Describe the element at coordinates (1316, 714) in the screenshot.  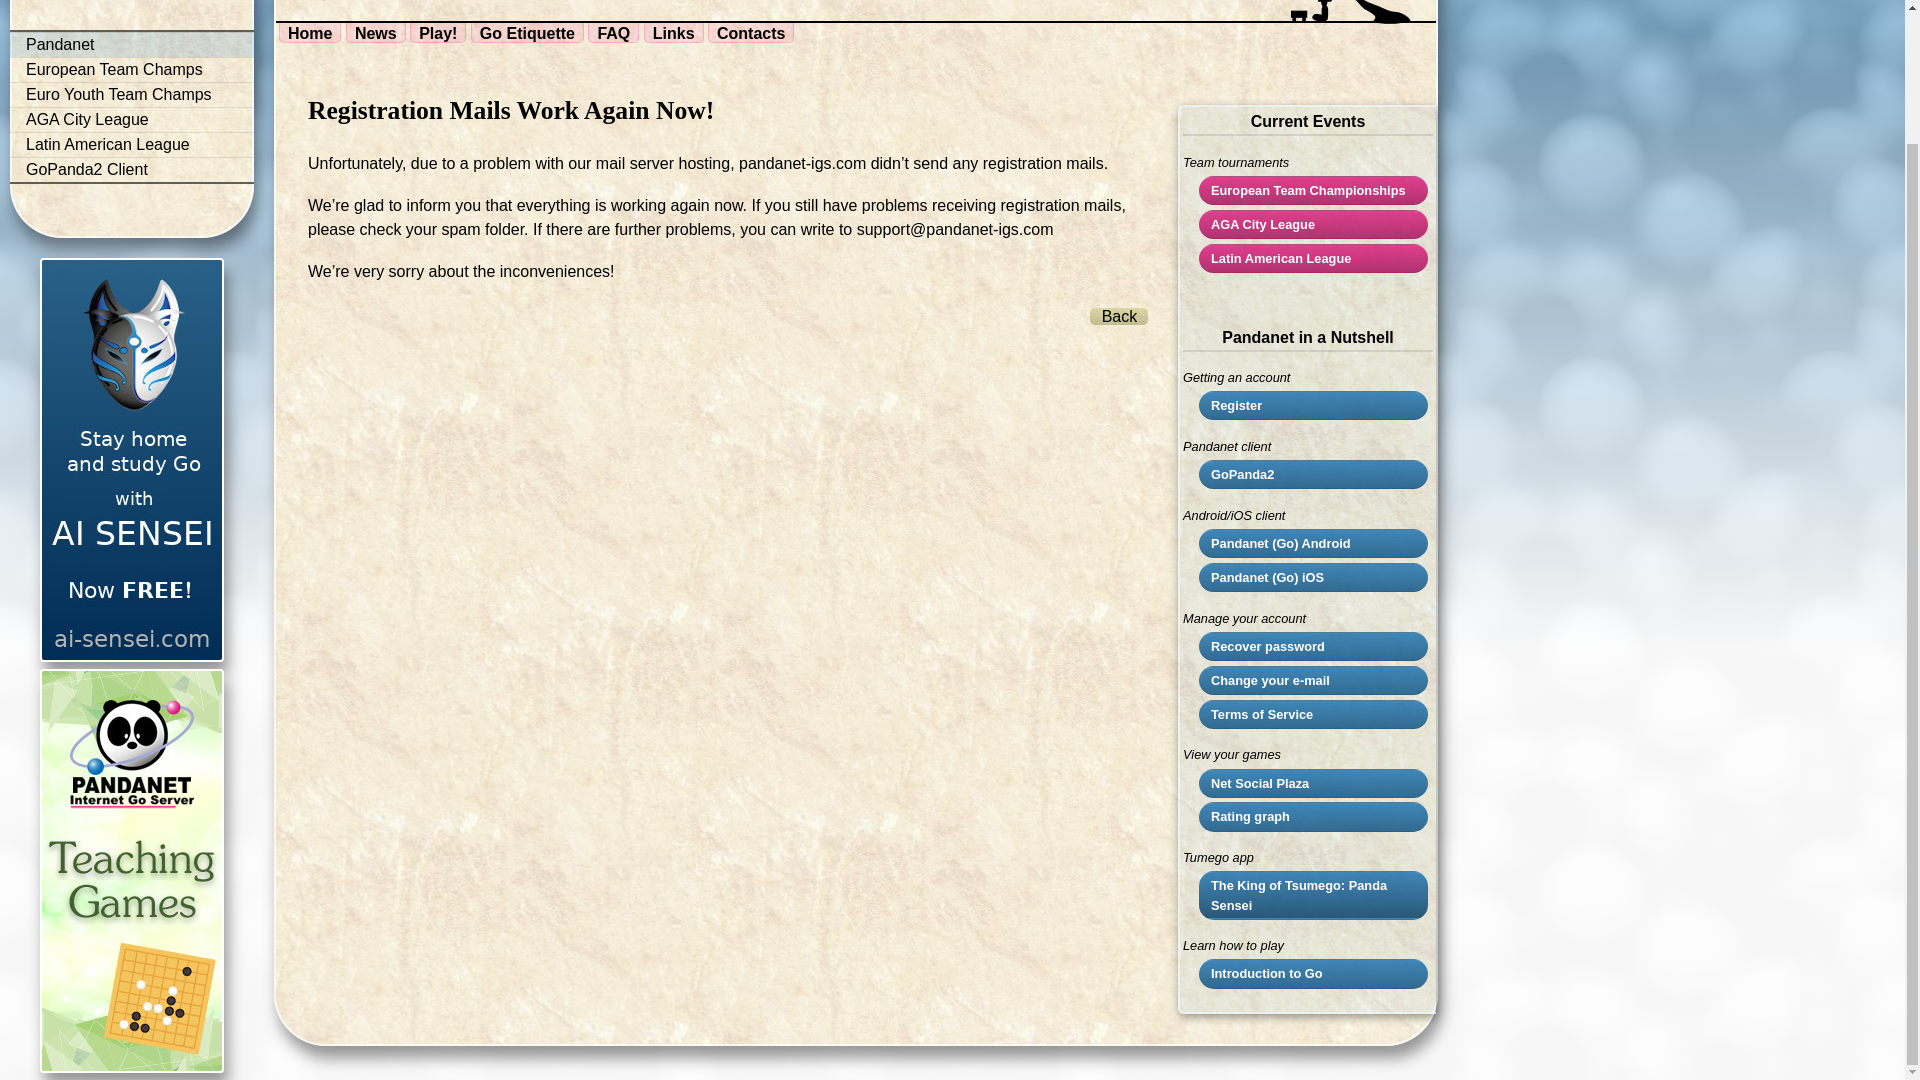
I see `Terms of Service` at that location.